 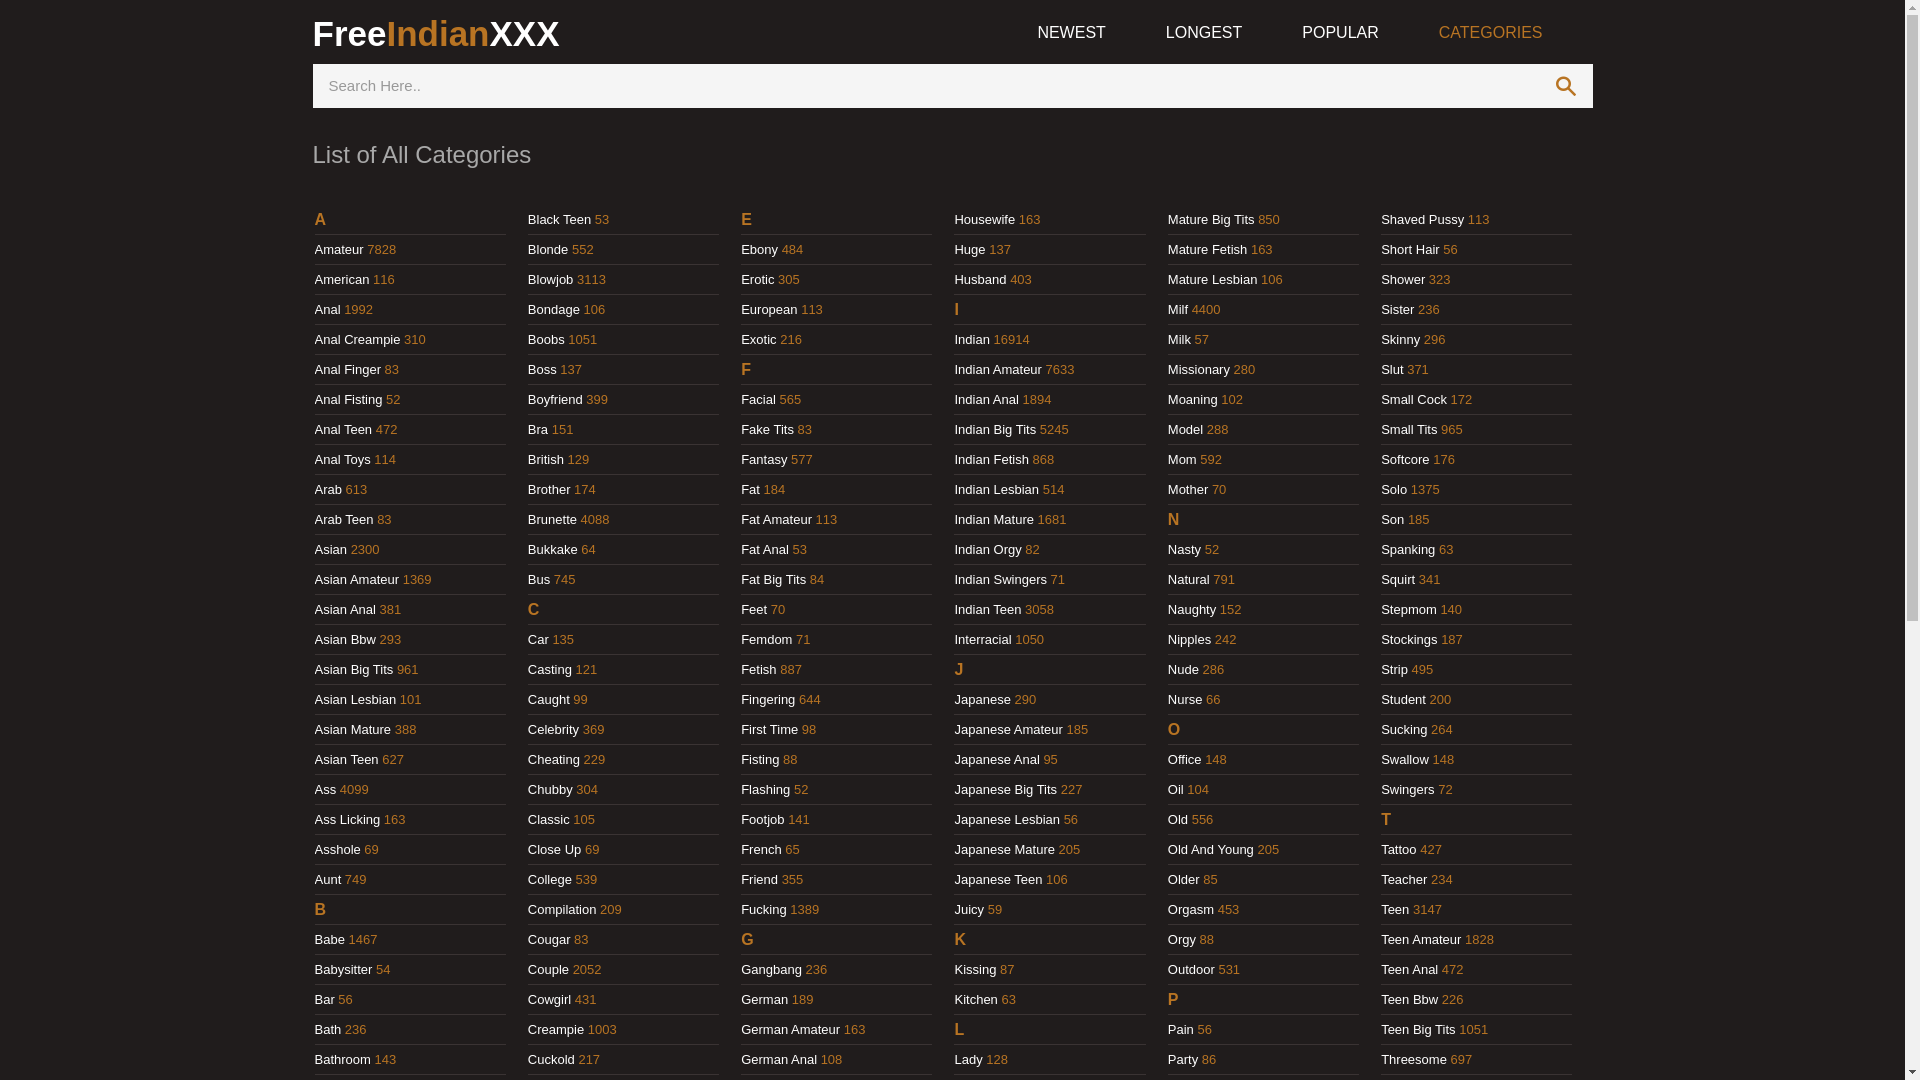 I want to click on Kitchen, so click(x=976, y=1000).